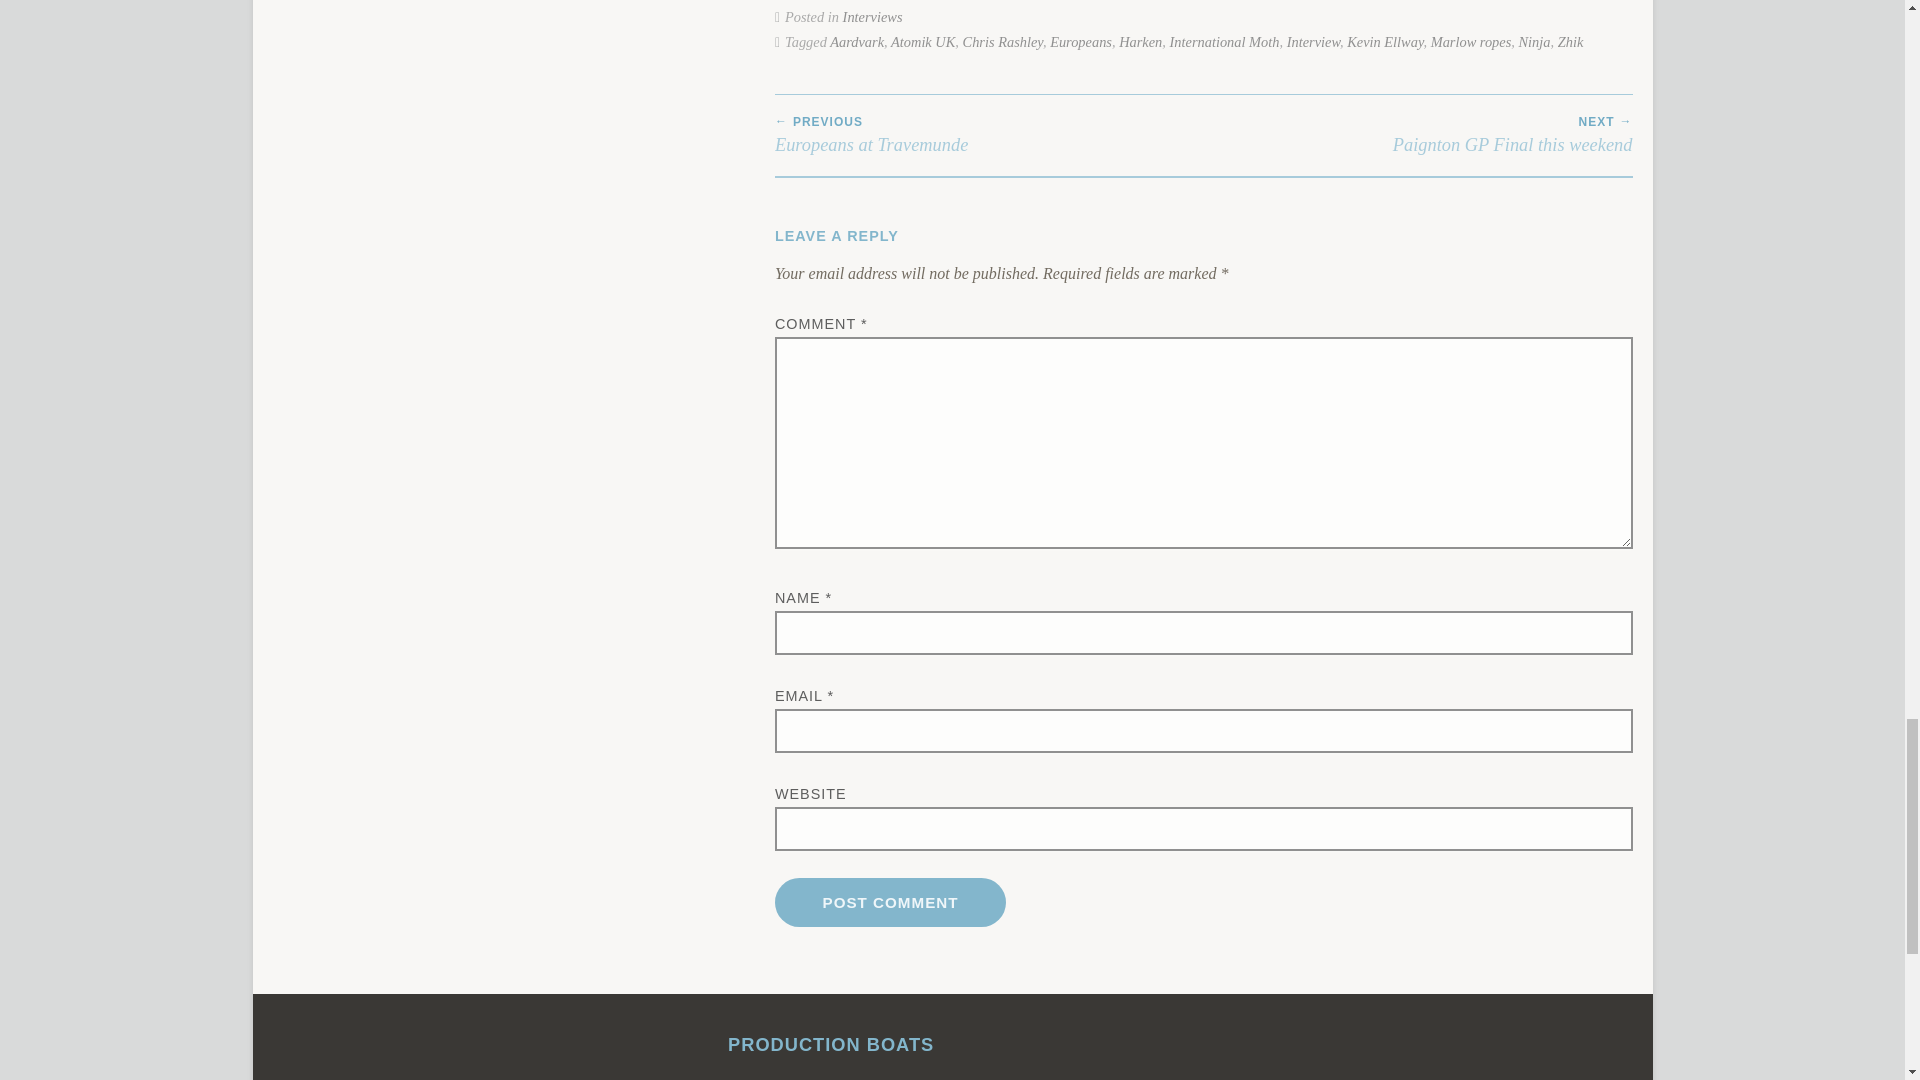 This screenshot has height=1080, width=1920. Describe the element at coordinates (1002, 41) in the screenshot. I see `Chris Rashley` at that location.